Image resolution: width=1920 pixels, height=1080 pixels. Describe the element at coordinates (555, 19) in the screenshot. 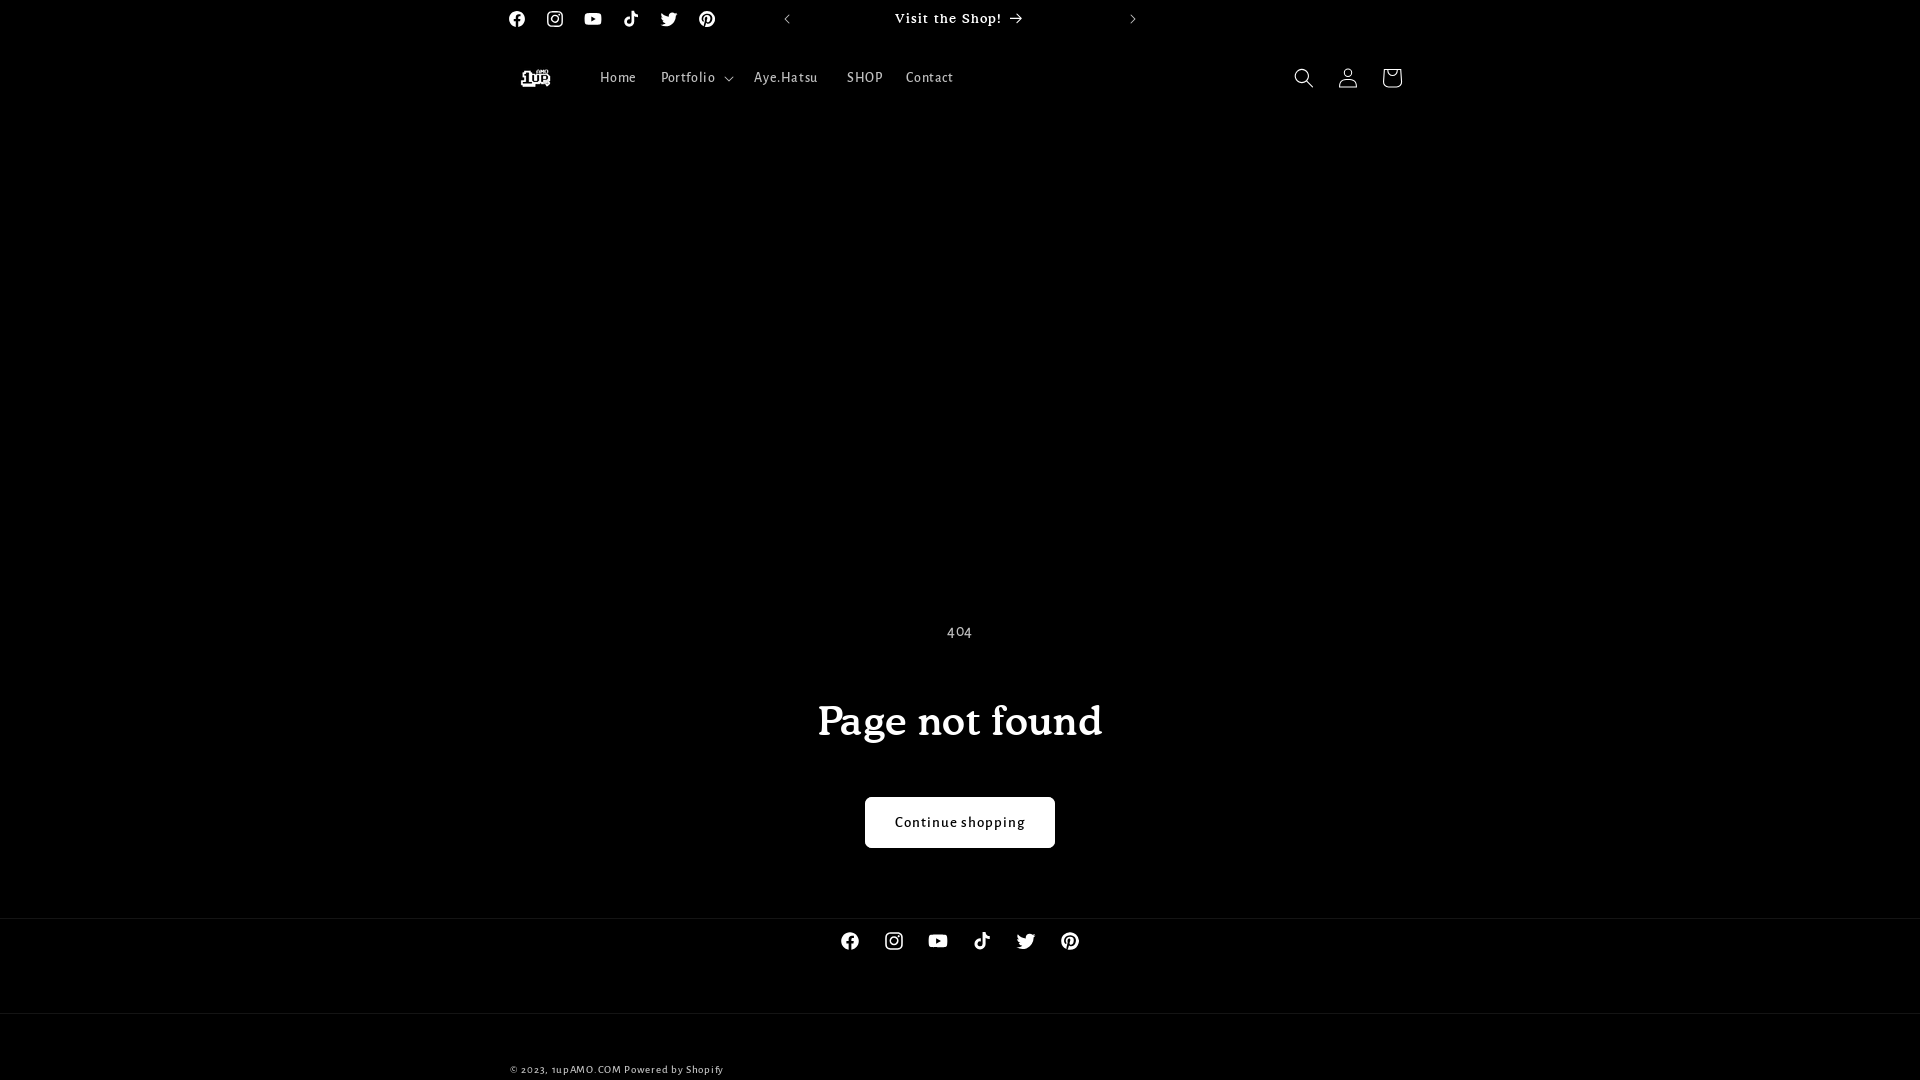

I see `Instagram` at that location.